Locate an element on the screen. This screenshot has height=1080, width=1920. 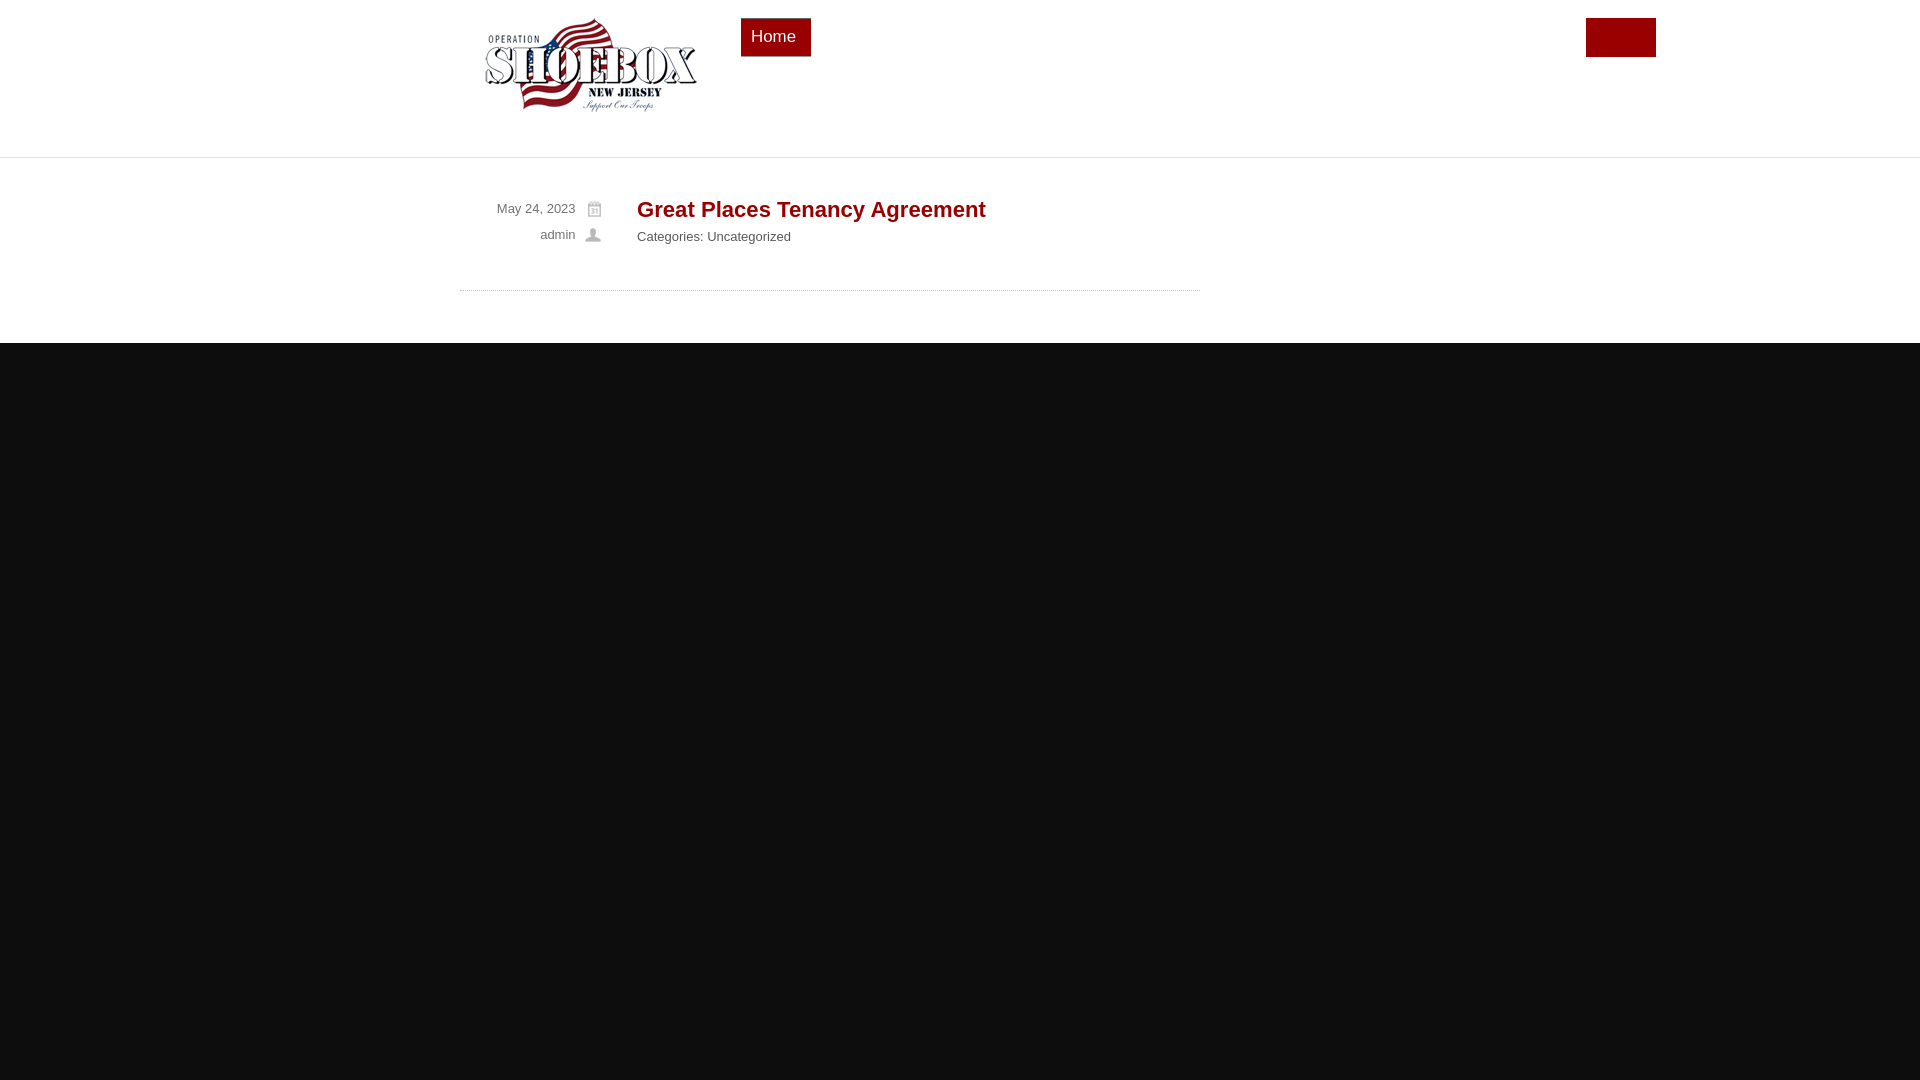
admin is located at coordinates (556, 234).